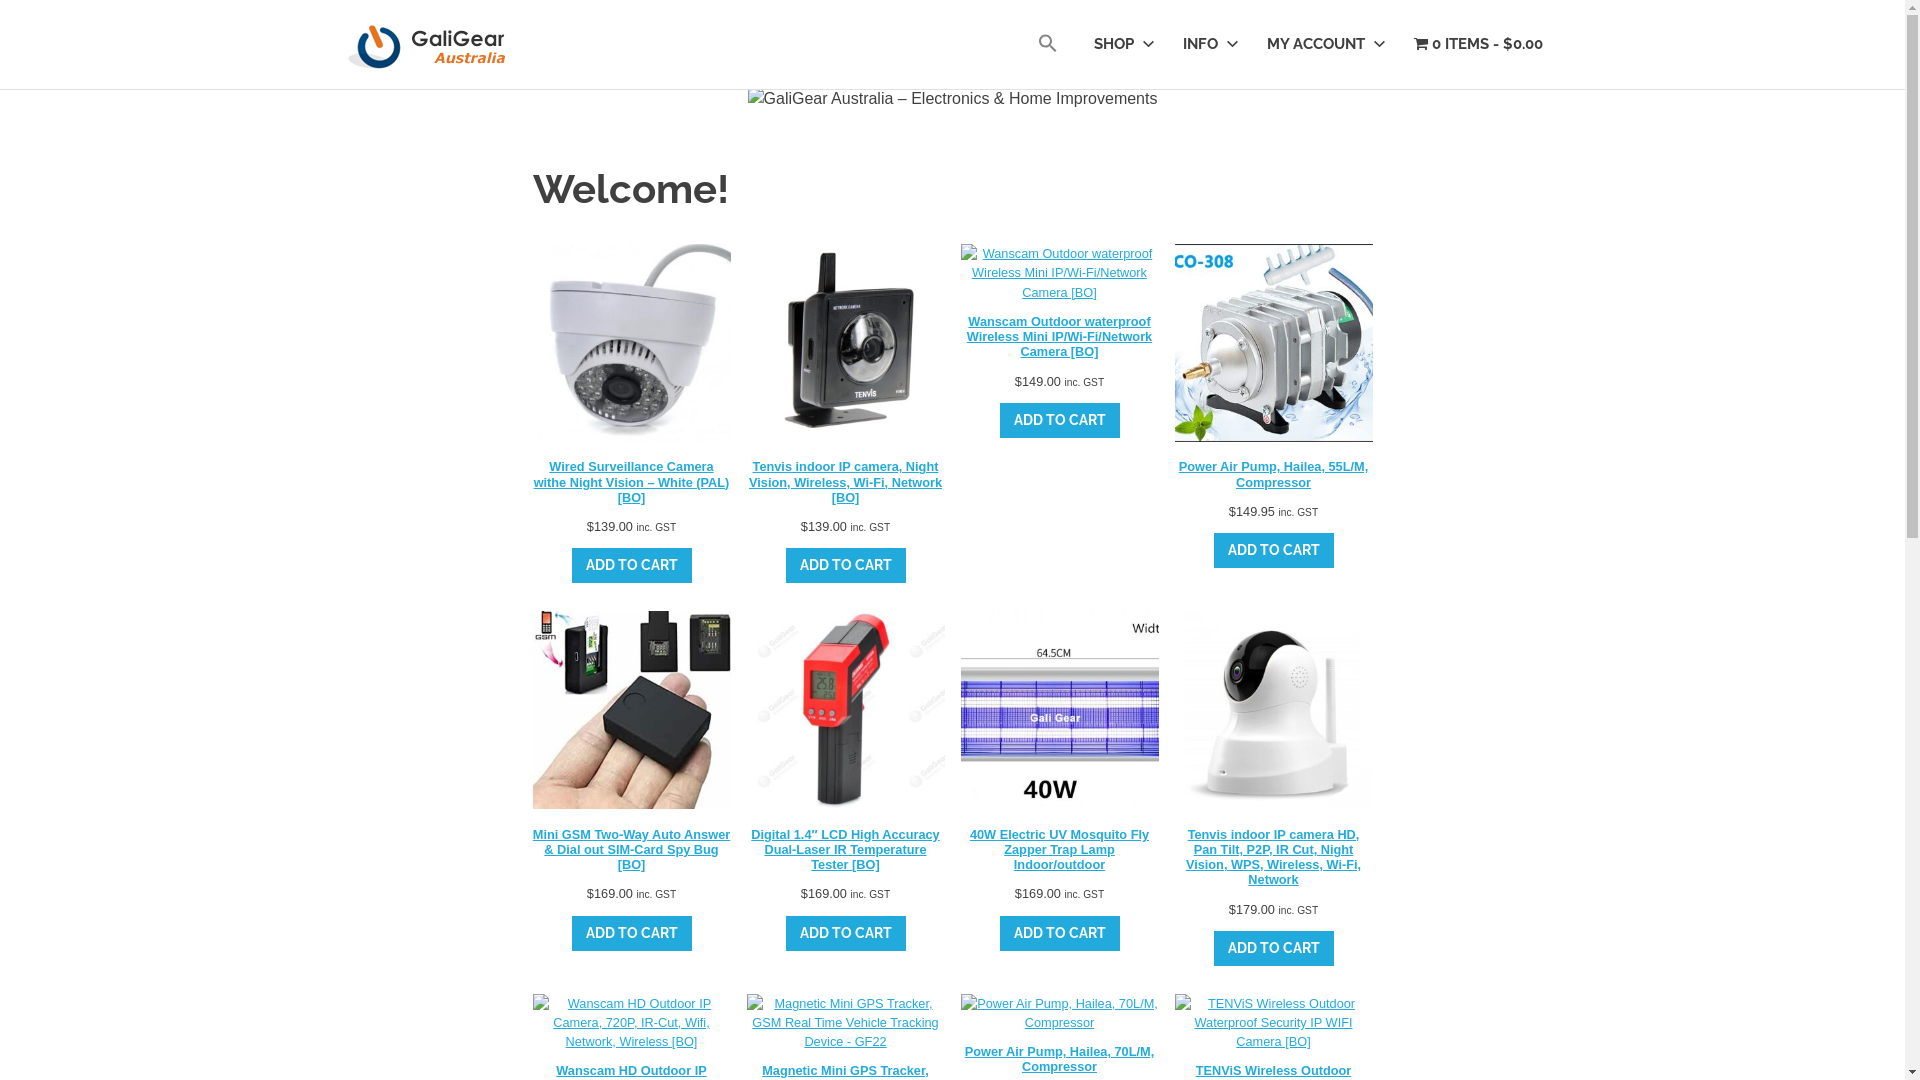 The height and width of the screenshot is (1080, 1920). What do you see at coordinates (1120, 44) in the screenshot?
I see `SHOP` at bounding box center [1120, 44].